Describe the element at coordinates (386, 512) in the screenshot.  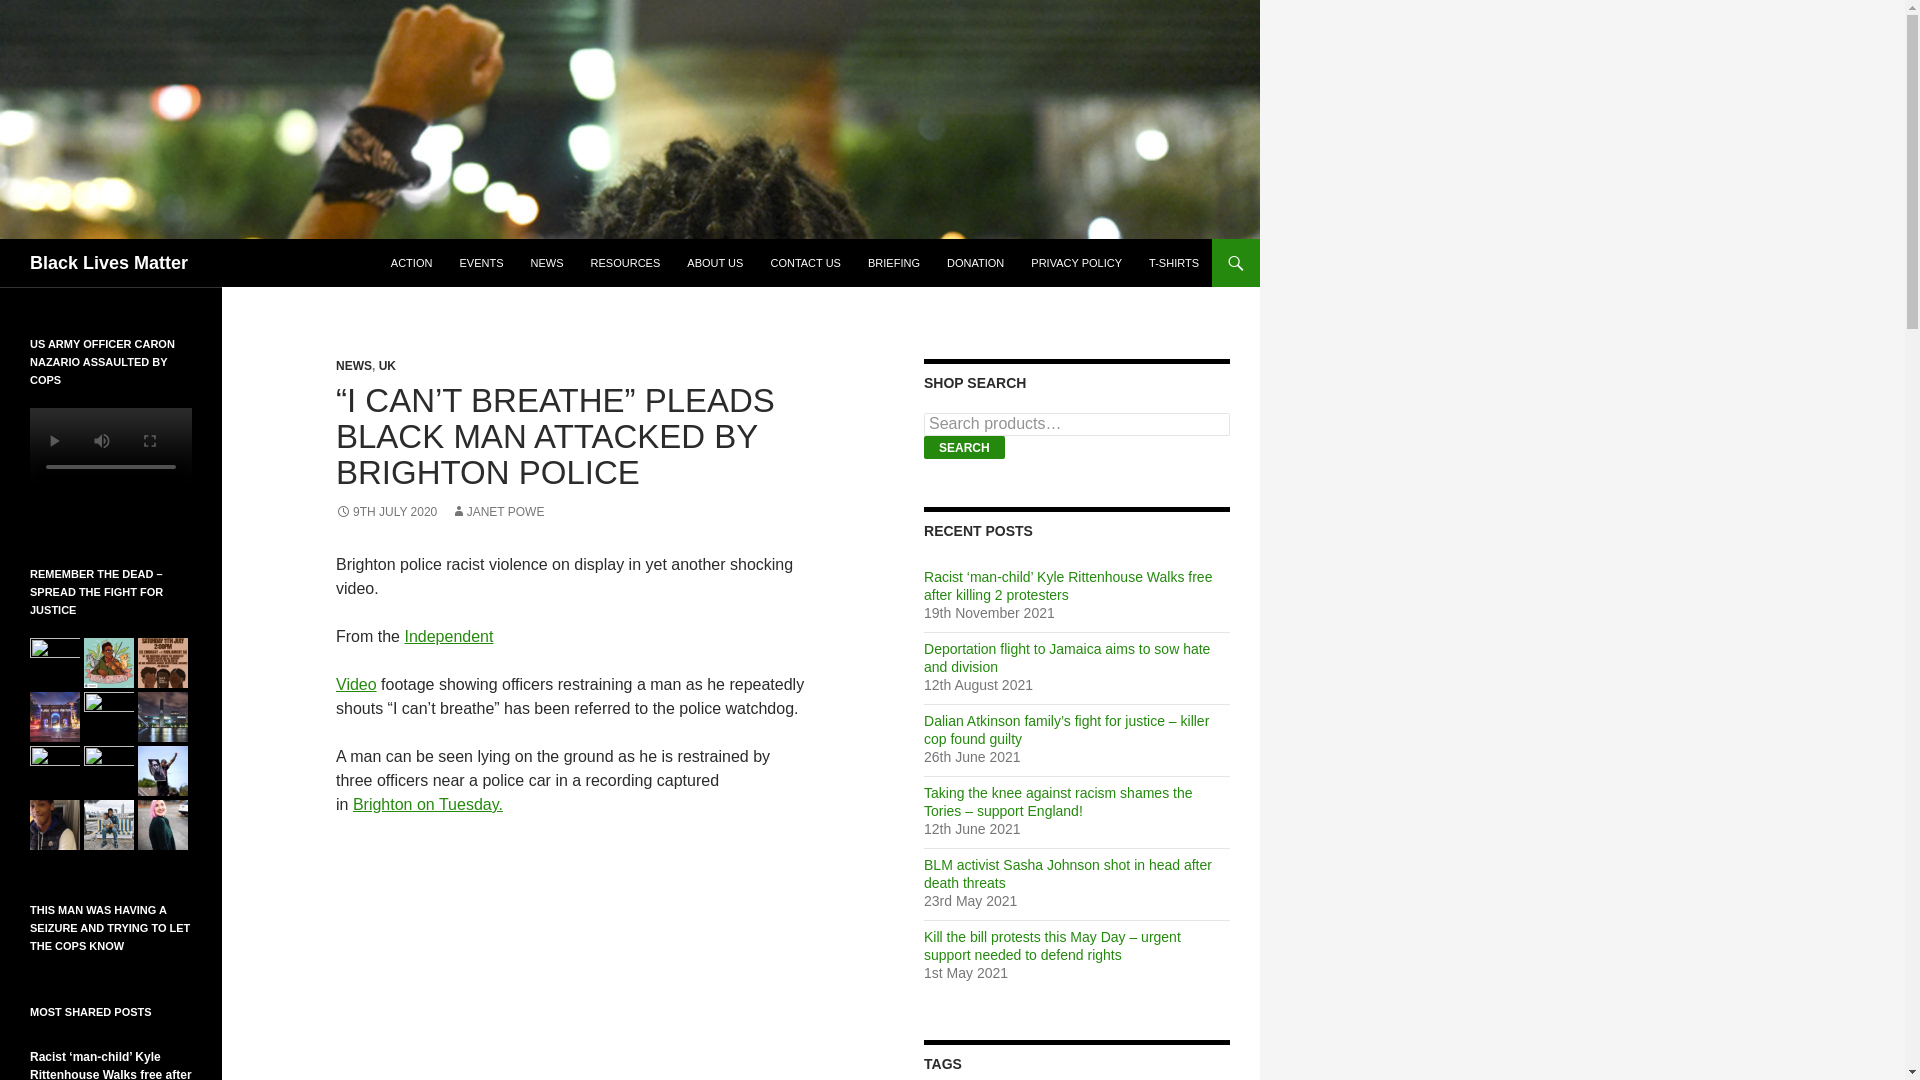
I see `9TH JULY 2020` at that location.